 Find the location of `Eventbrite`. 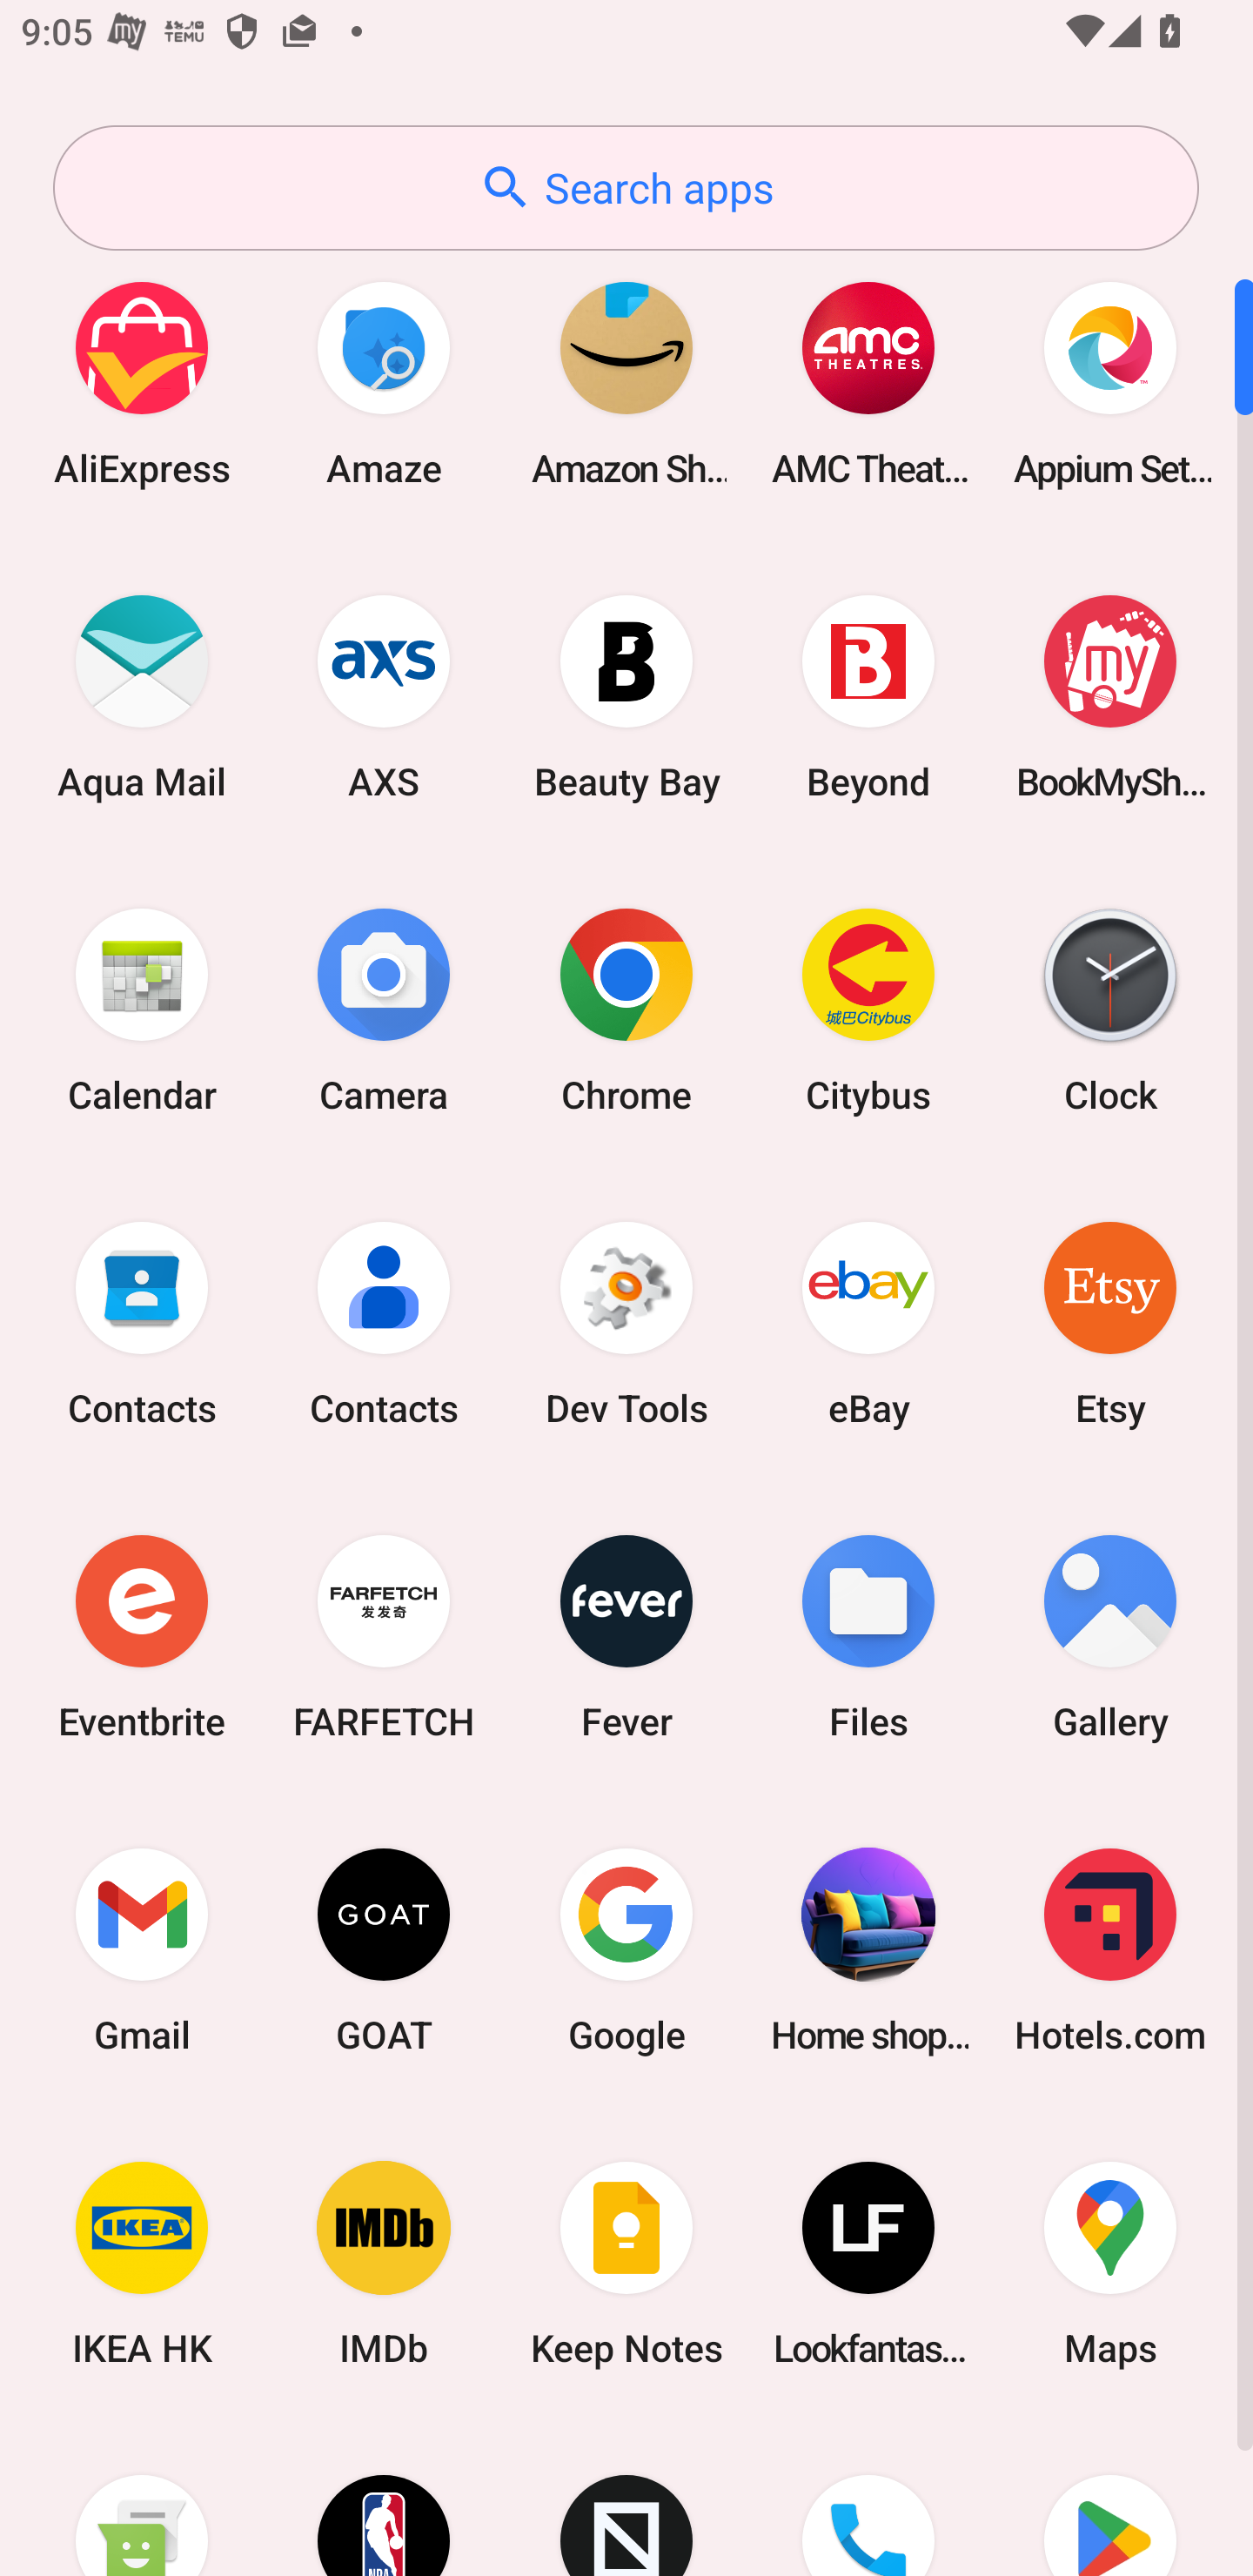

Eventbrite is located at coordinates (142, 1636).